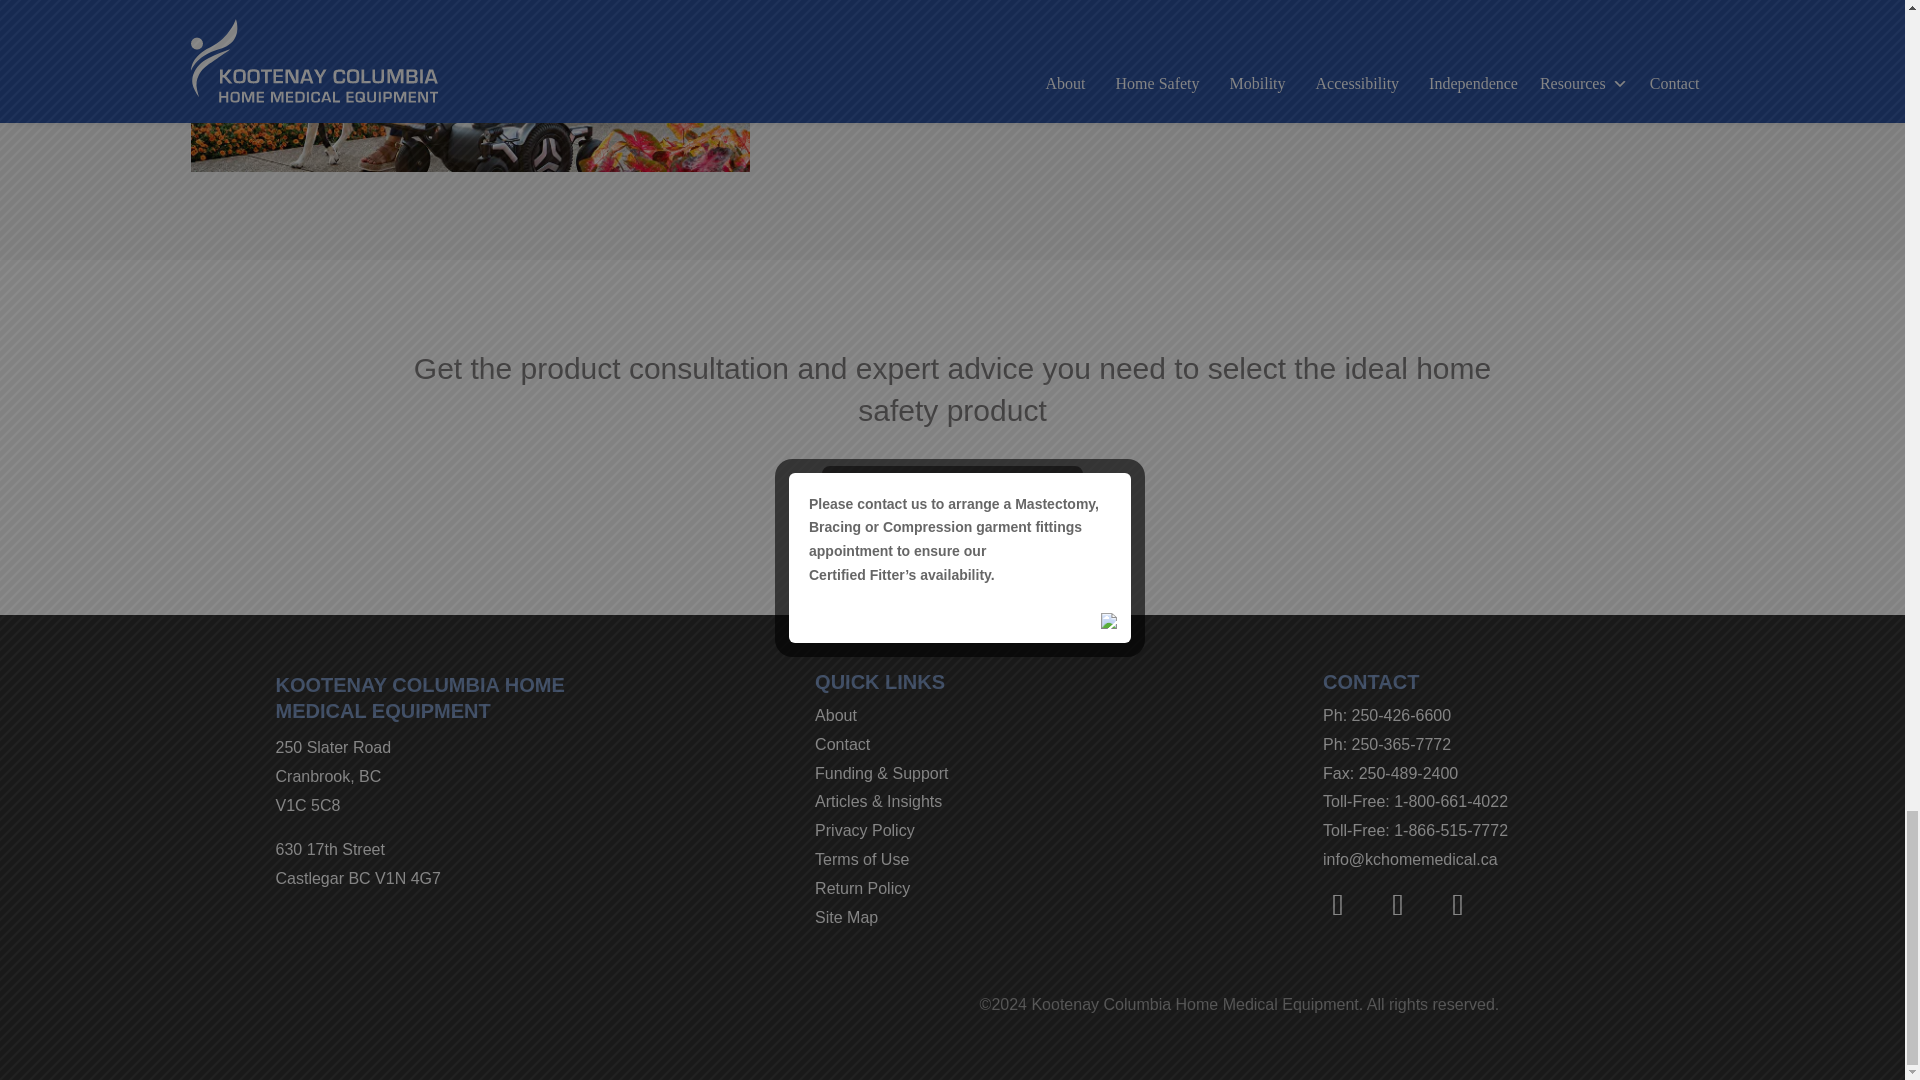  I want to click on Follow on LinkedIn, so click(1458, 904).